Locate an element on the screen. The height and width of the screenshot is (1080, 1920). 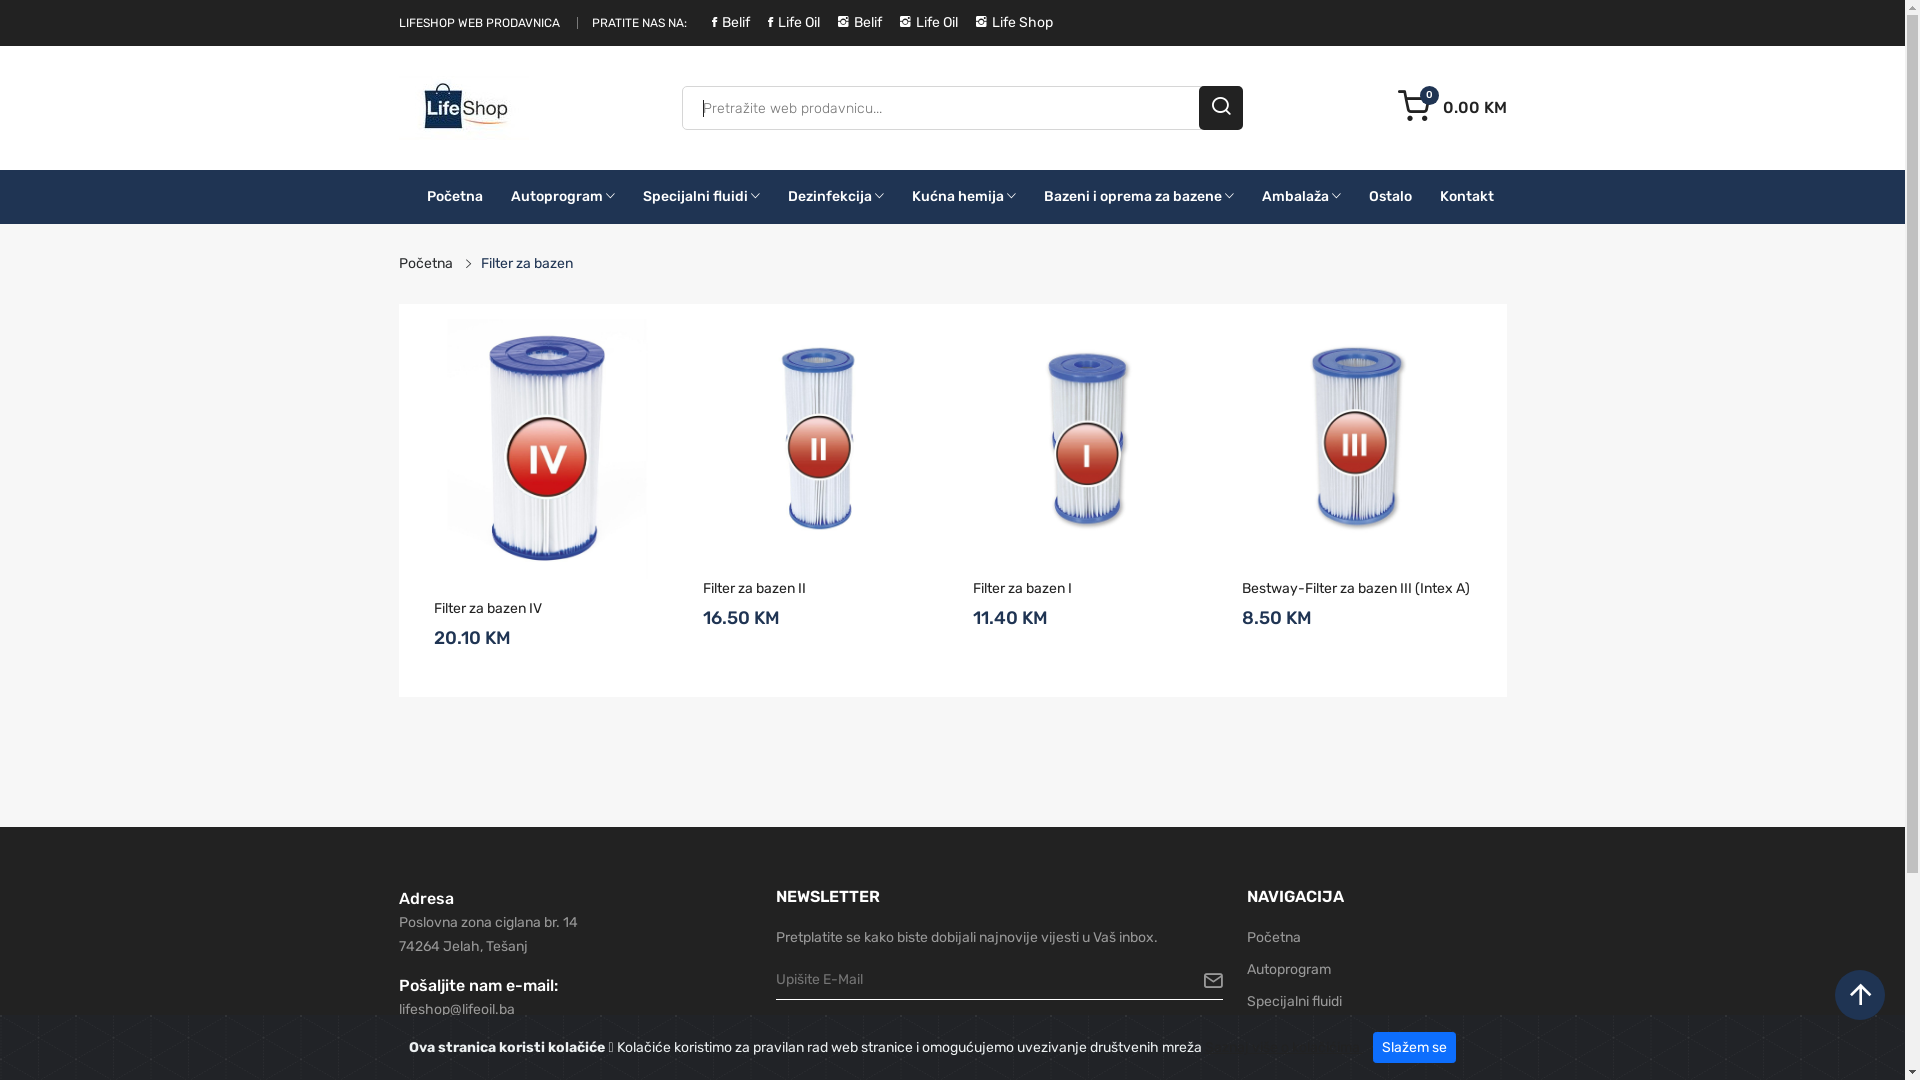
Belif is located at coordinates (852, 22).